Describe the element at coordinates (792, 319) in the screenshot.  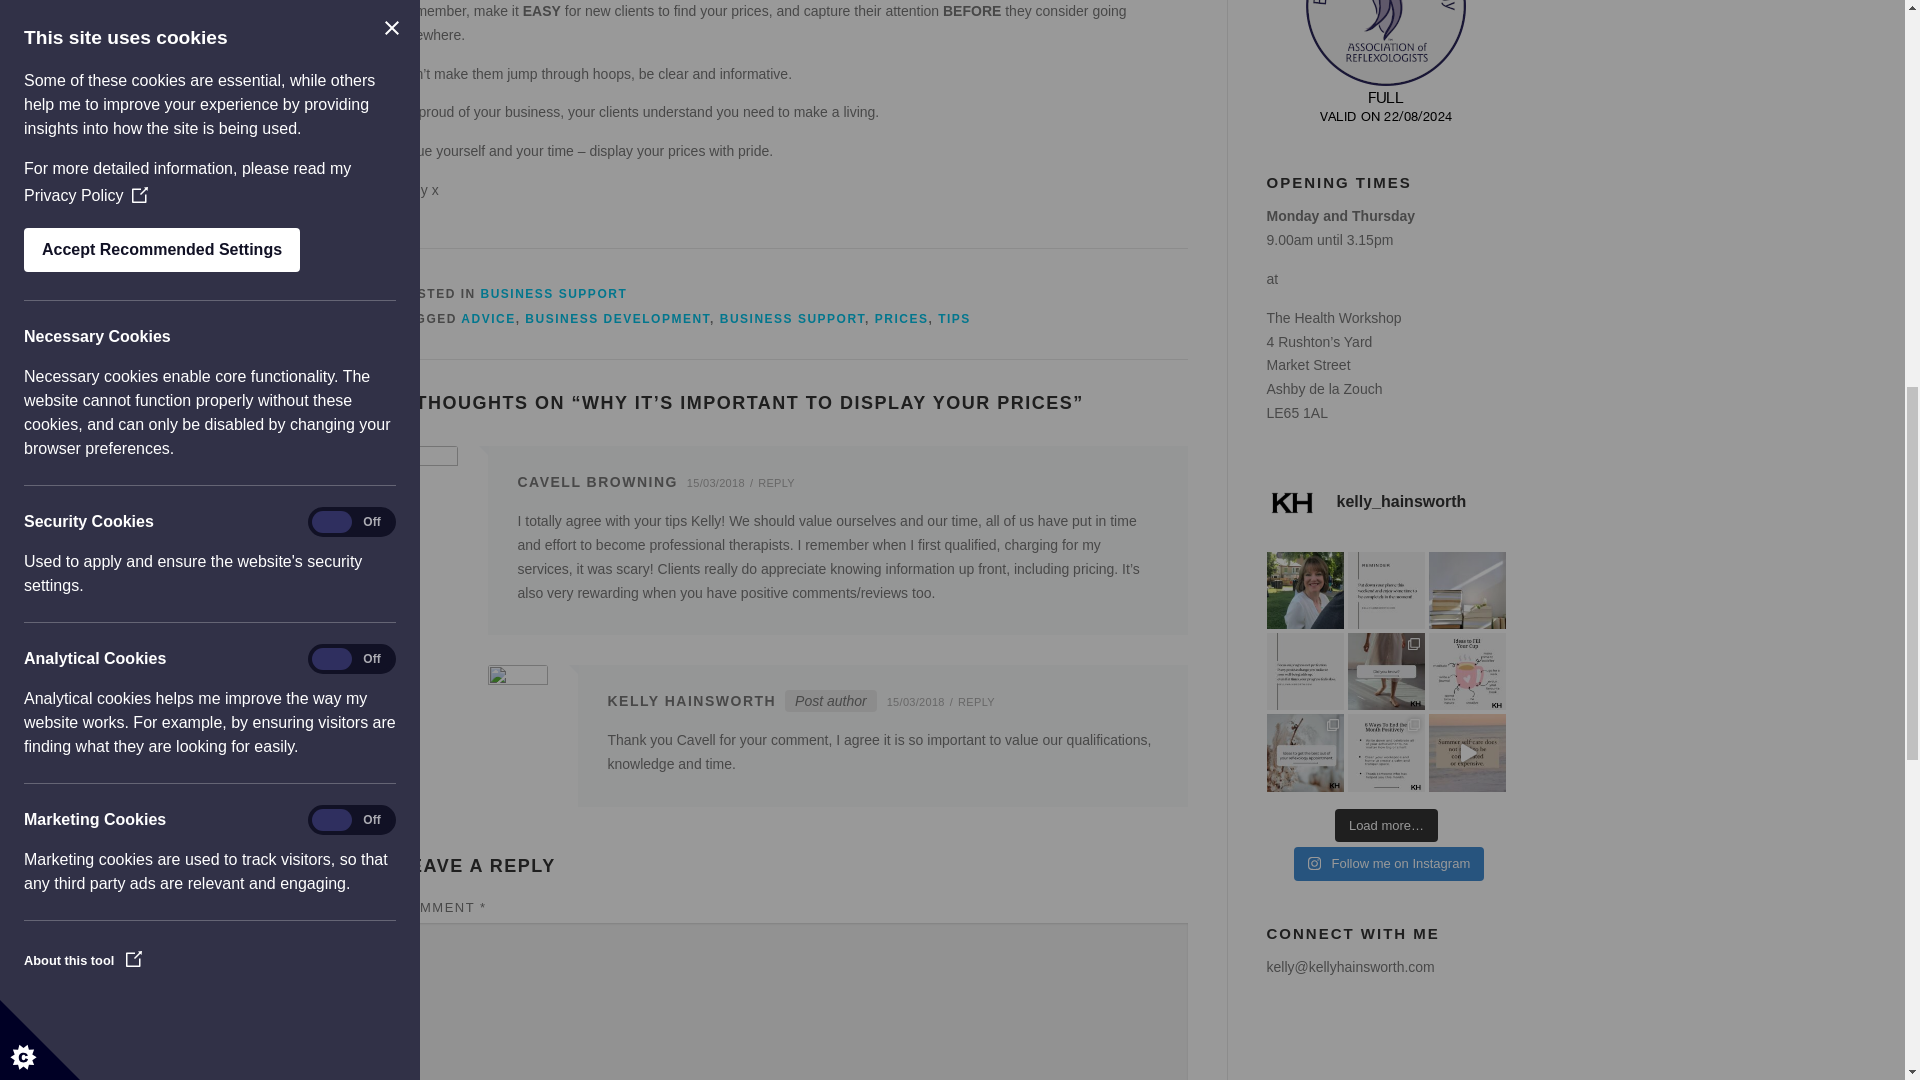
I see `BUSINESS SUPPORT` at that location.